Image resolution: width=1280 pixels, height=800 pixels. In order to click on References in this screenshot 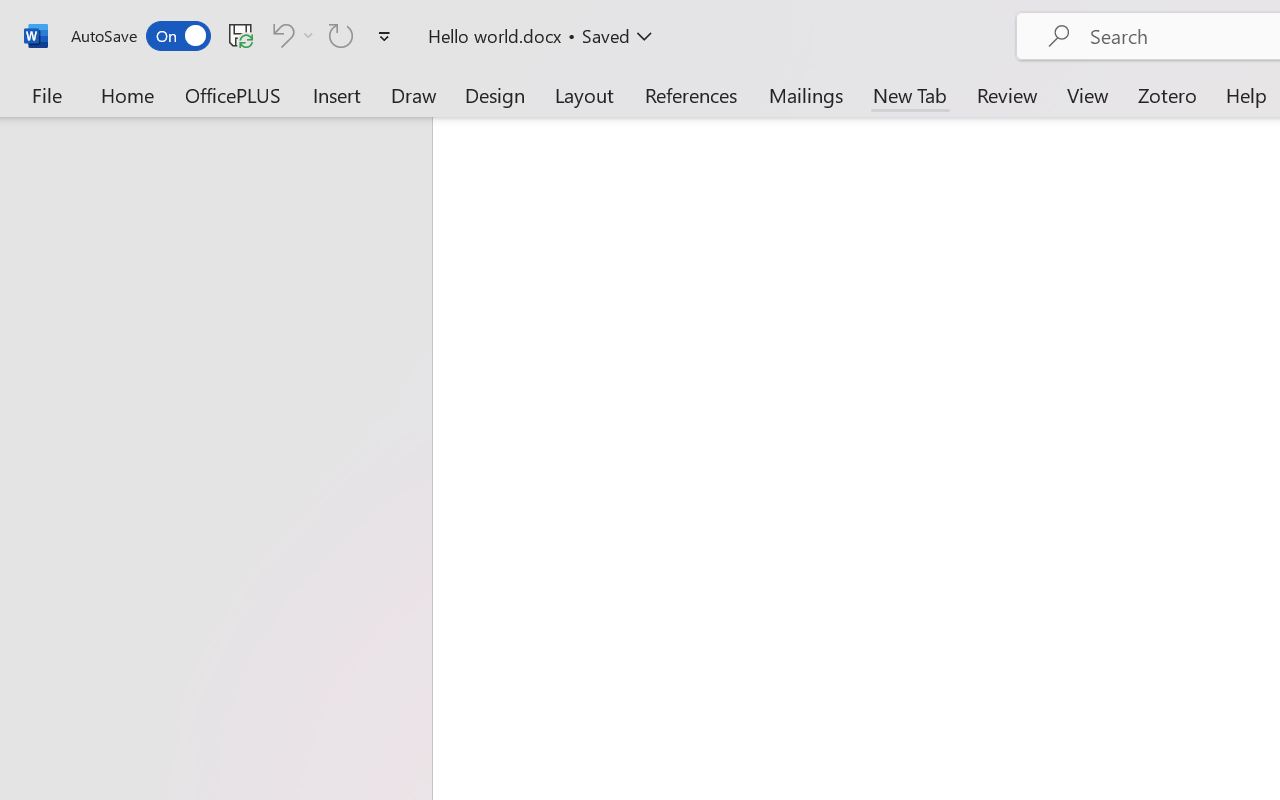, I will do `click(690, 94)`.